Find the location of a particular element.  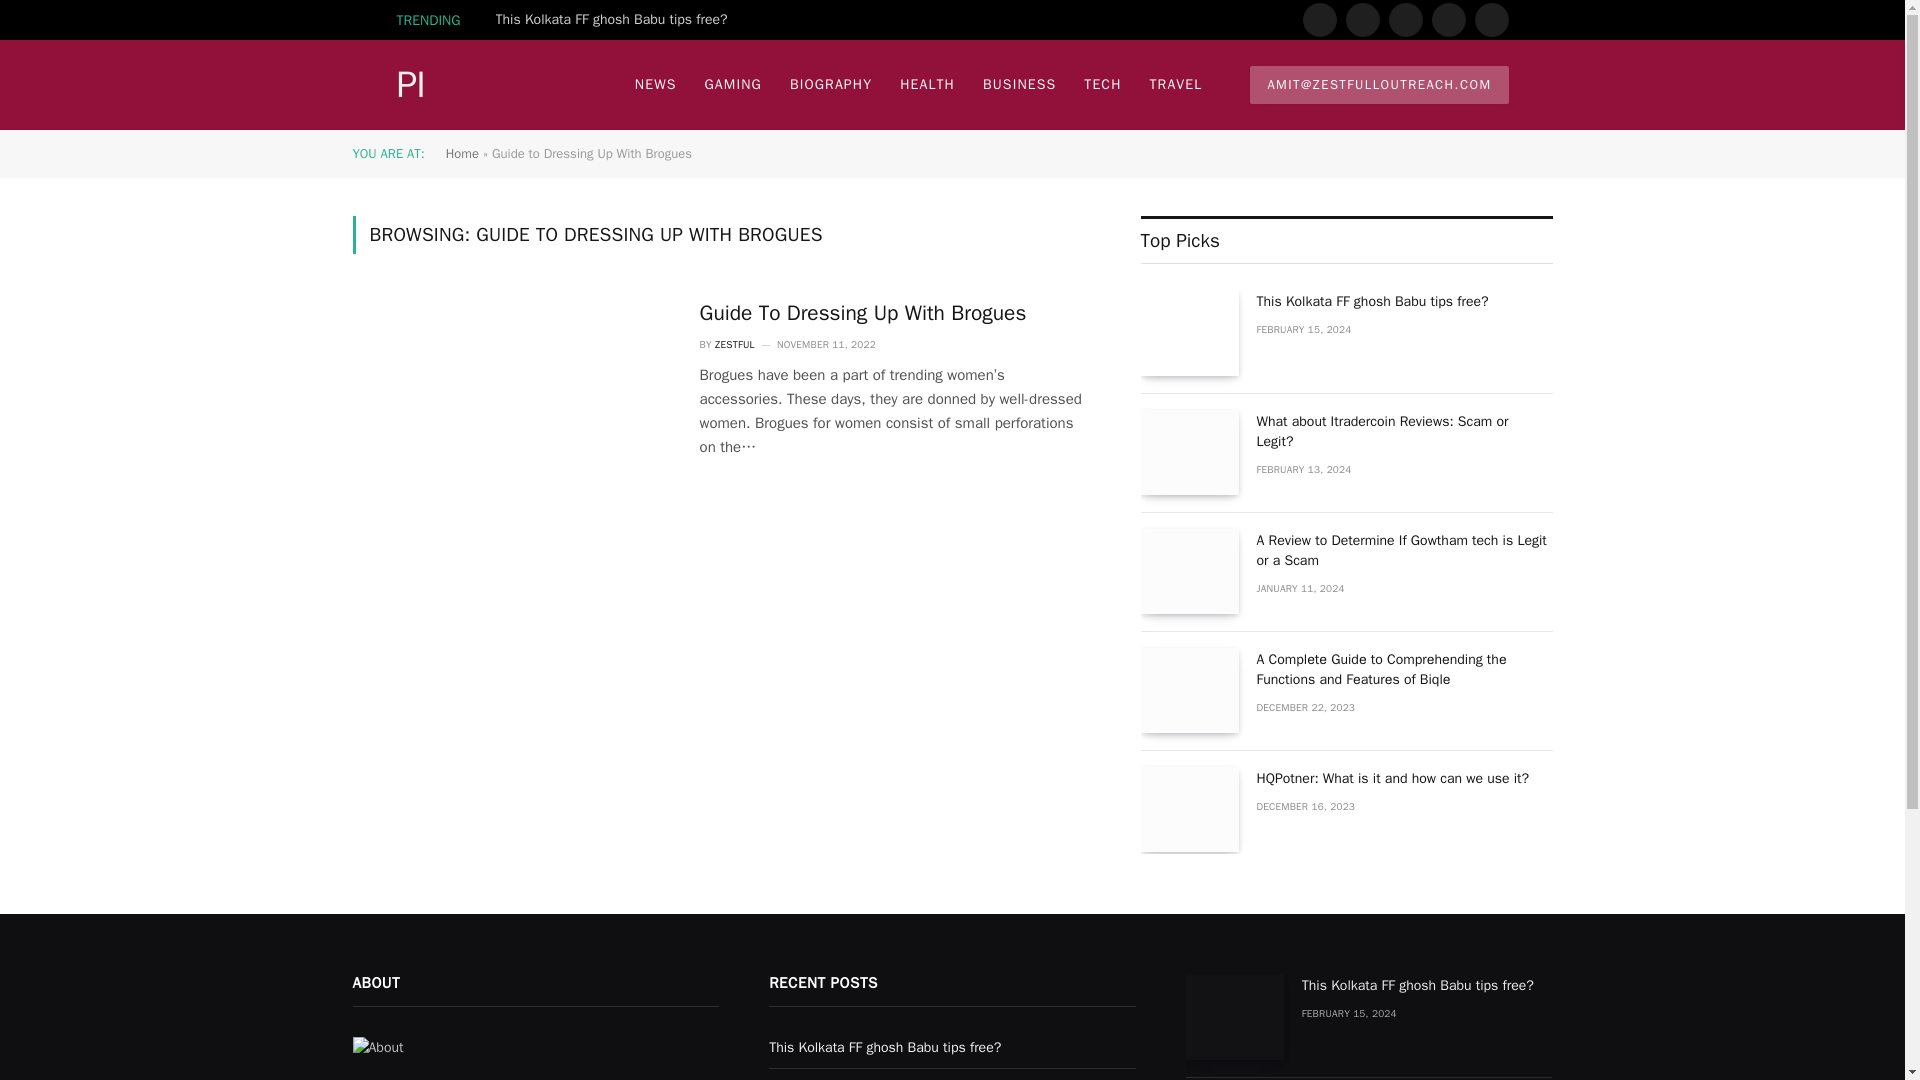

TRAVEL is located at coordinates (1176, 84).